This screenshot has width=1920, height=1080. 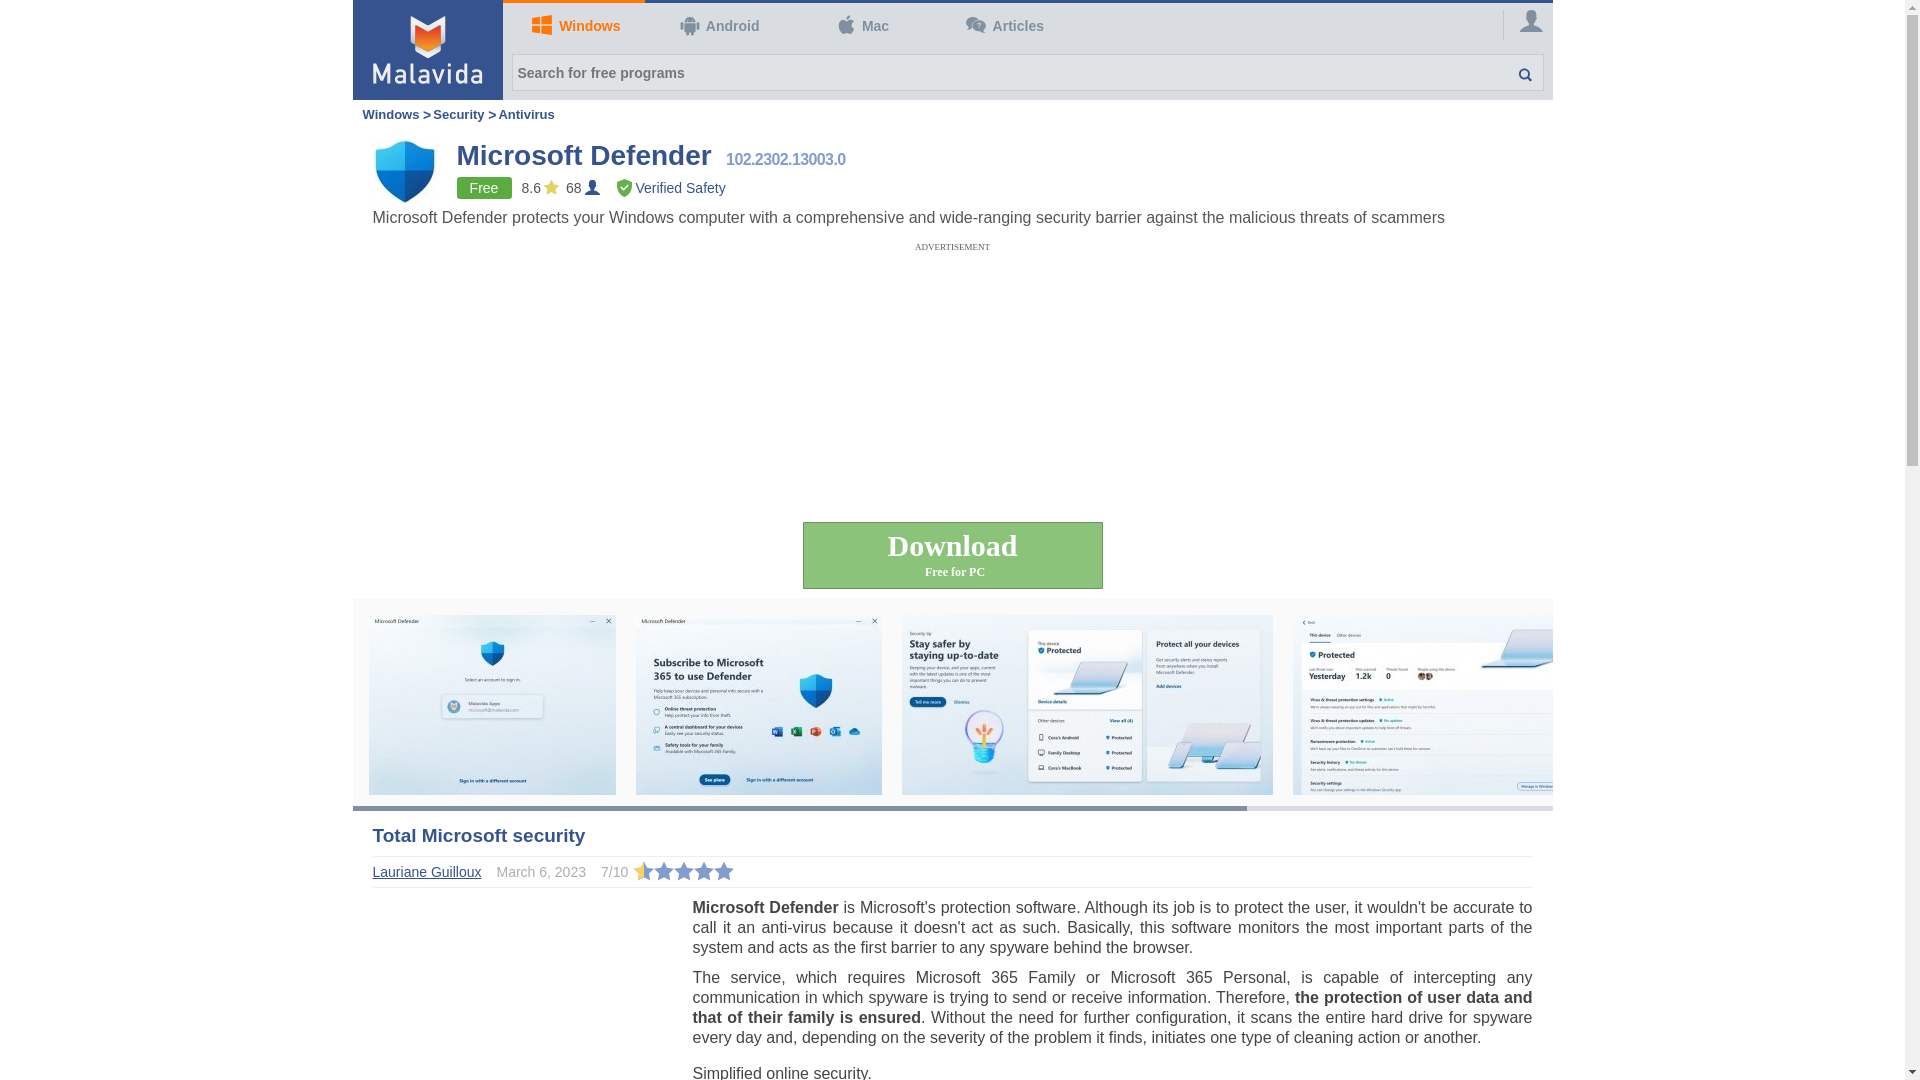 I want to click on Microsoft Defender image 4 , so click(x=1440, y=702).